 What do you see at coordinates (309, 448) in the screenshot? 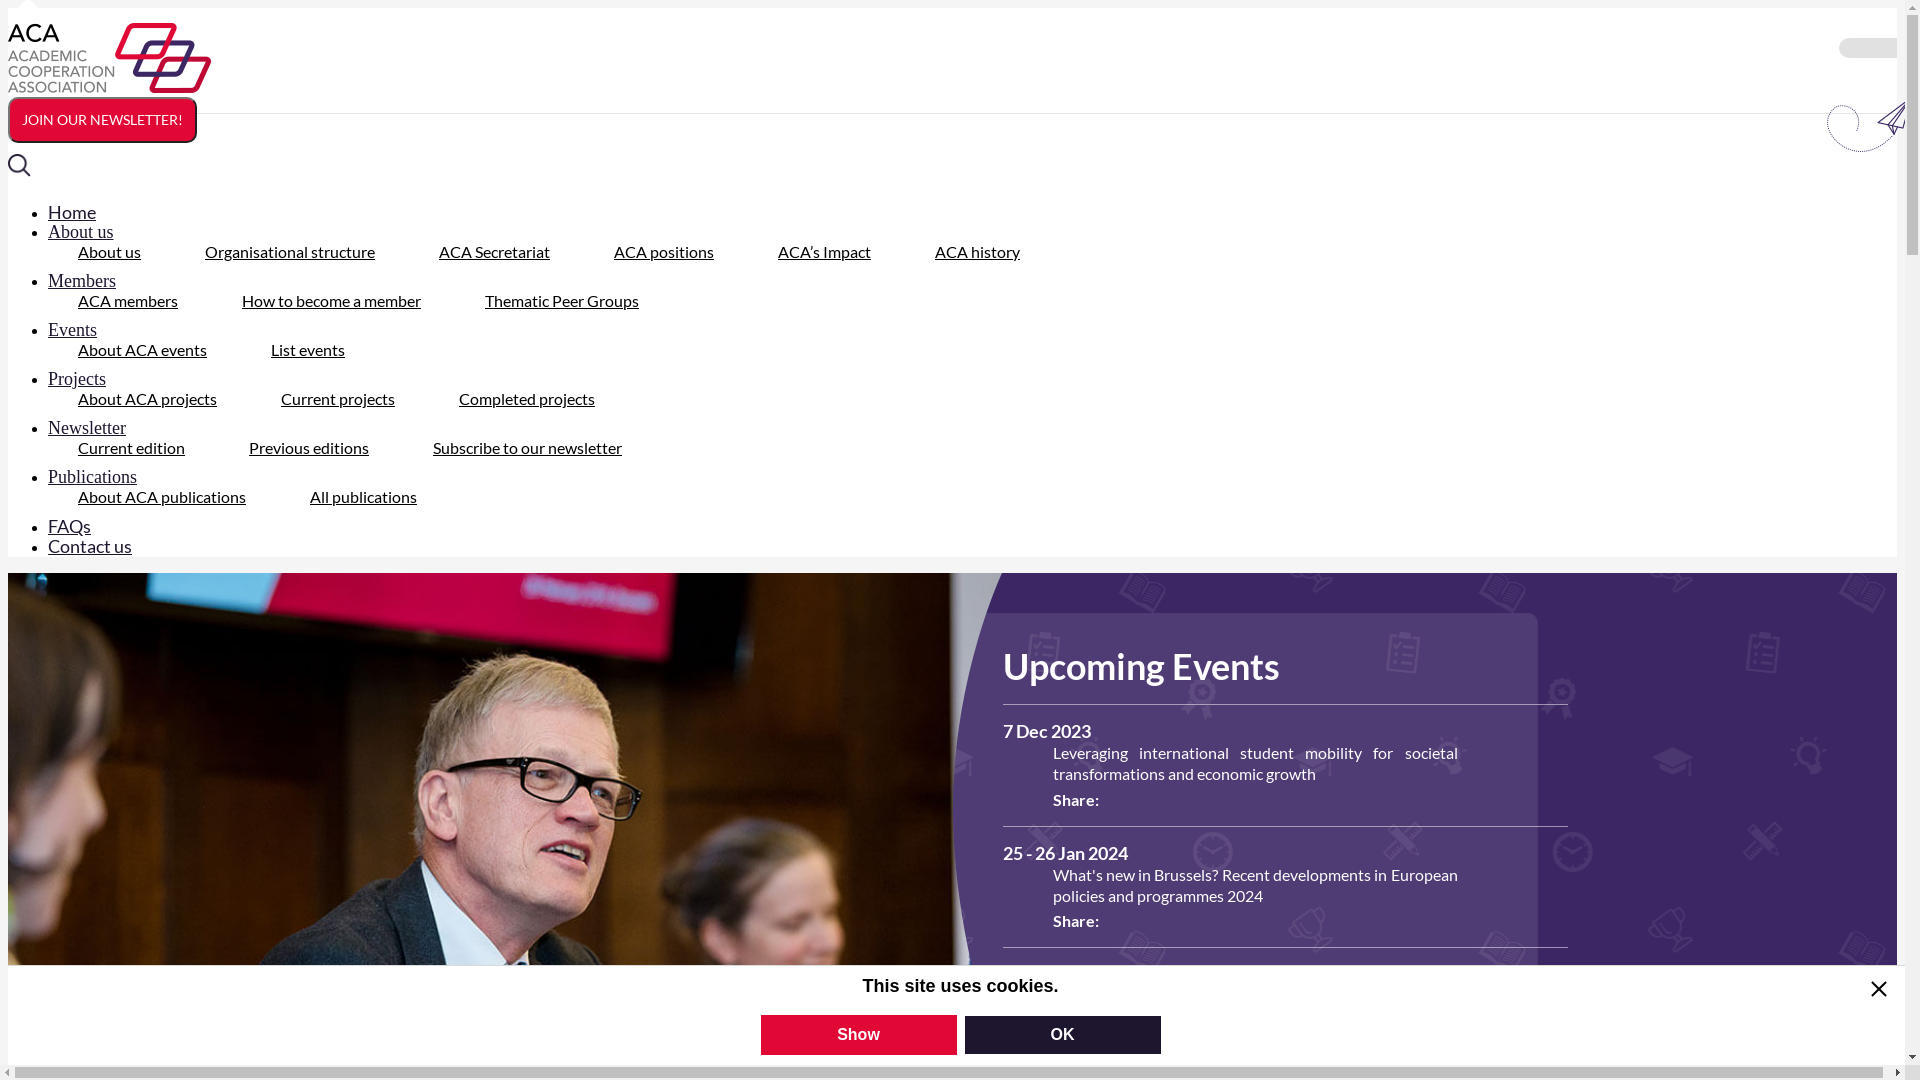
I see `Previous editions` at bounding box center [309, 448].